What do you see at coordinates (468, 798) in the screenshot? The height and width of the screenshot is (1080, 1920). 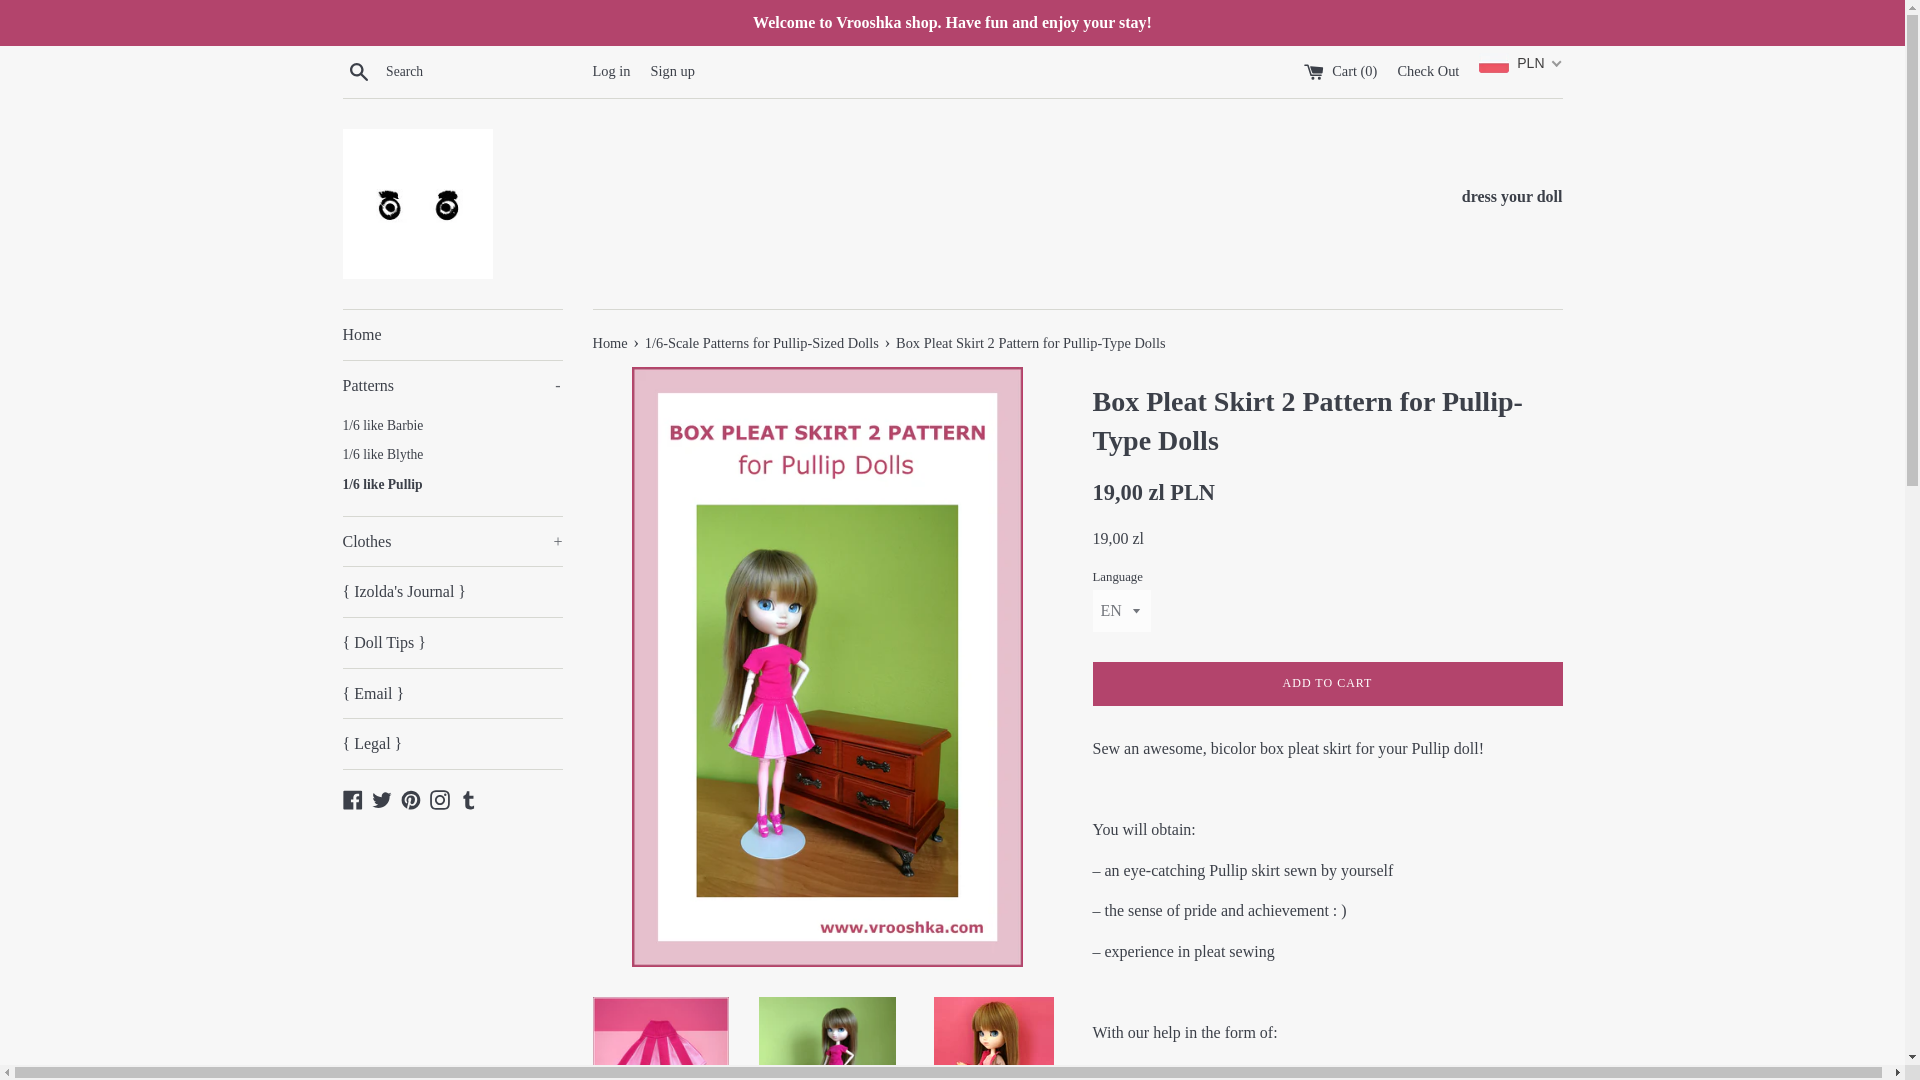 I see `Vrooshka on Tumblr` at bounding box center [468, 798].